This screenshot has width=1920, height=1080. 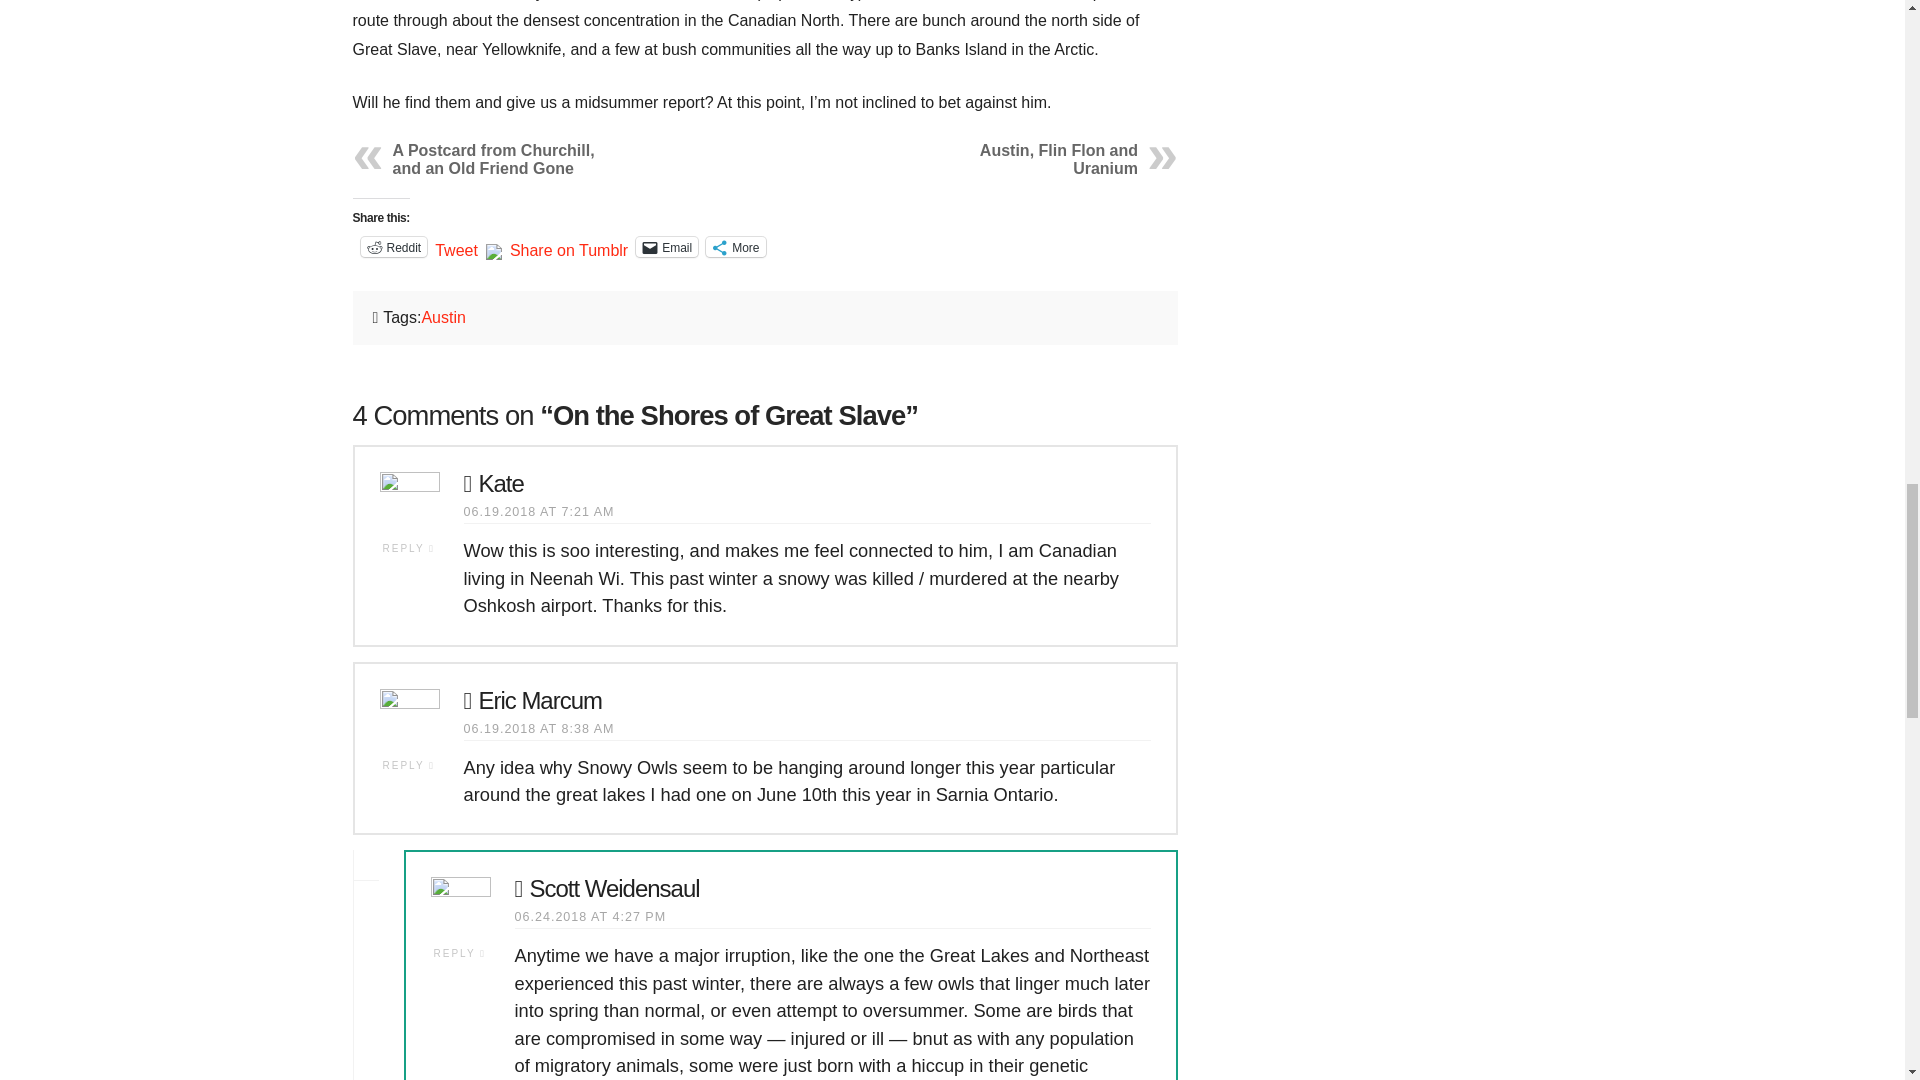 What do you see at coordinates (568, 245) in the screenshot?
I see `Share on Tumblr` at bounding box center [568, 245].